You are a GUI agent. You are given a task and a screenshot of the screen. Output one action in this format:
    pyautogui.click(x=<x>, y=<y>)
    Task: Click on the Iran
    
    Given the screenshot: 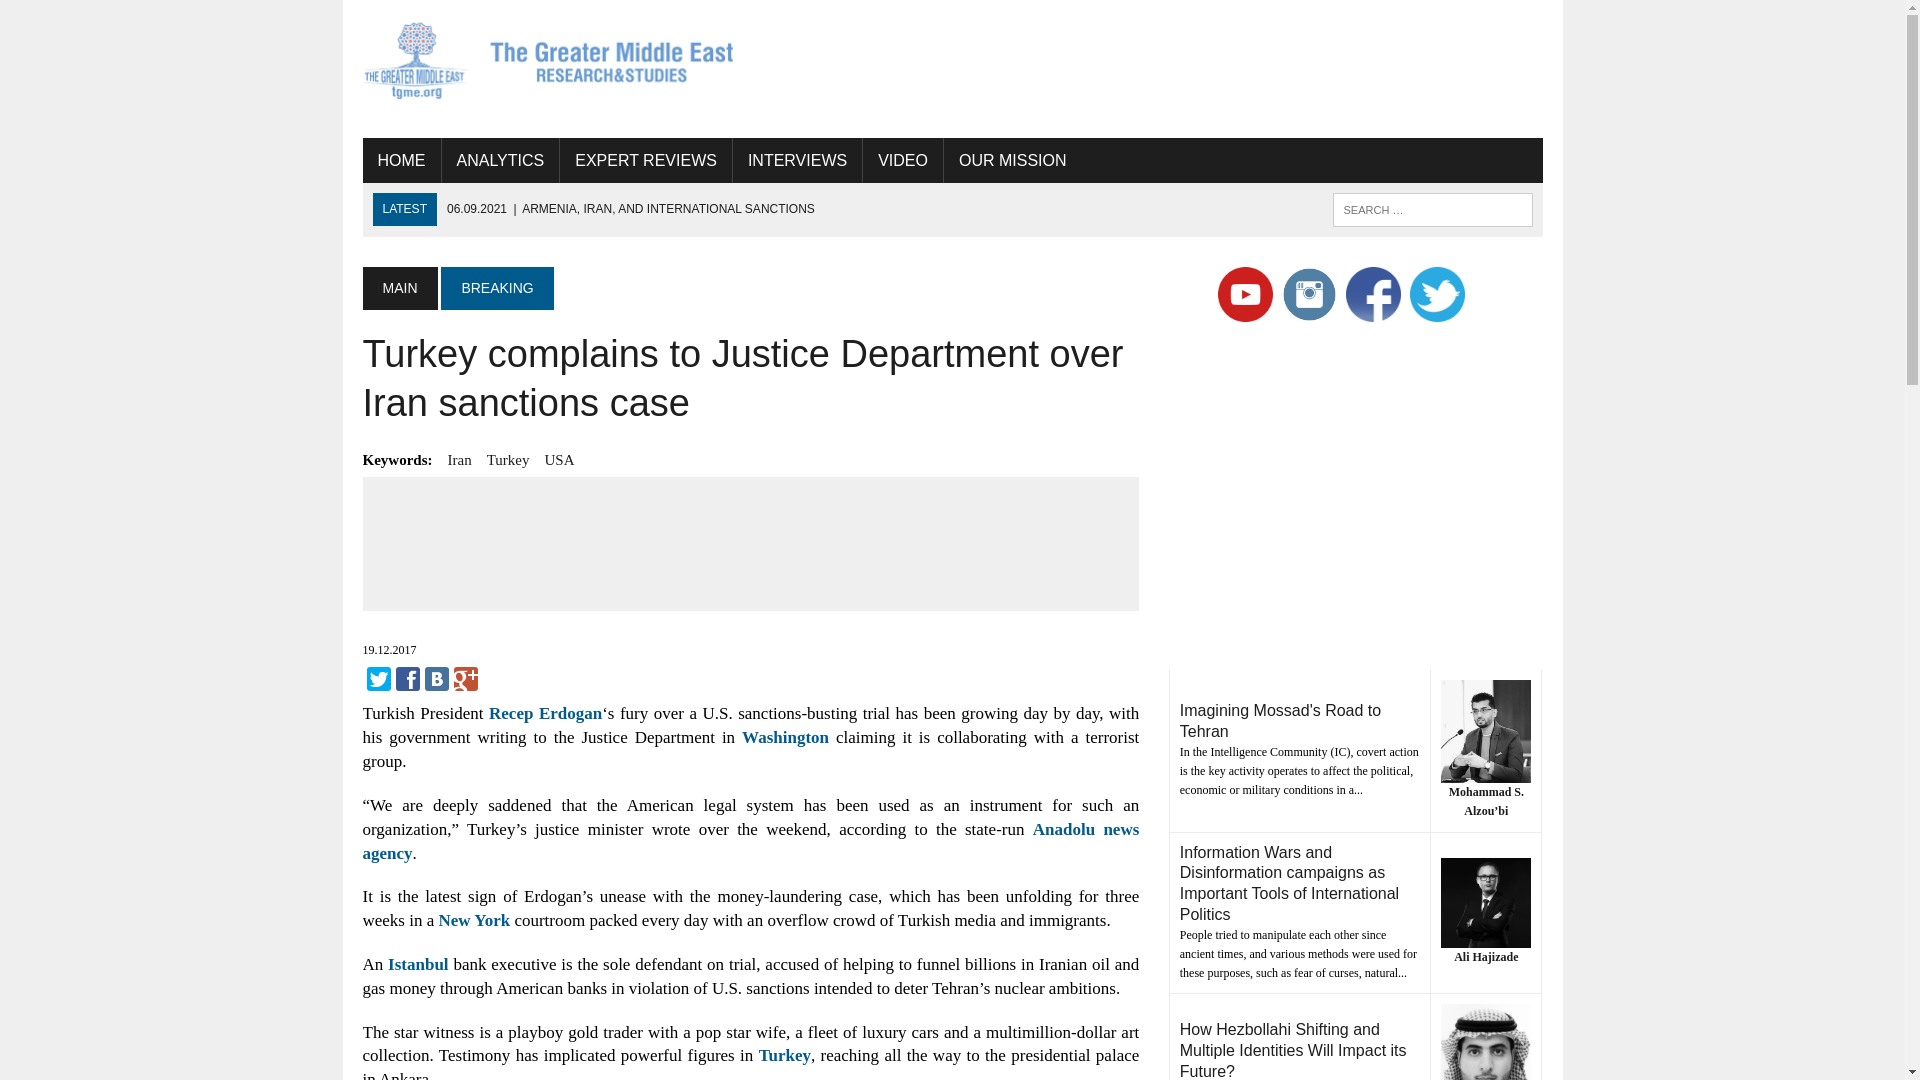 What is the action you would take?
    pyautogui.click(x=460, y=460)
    